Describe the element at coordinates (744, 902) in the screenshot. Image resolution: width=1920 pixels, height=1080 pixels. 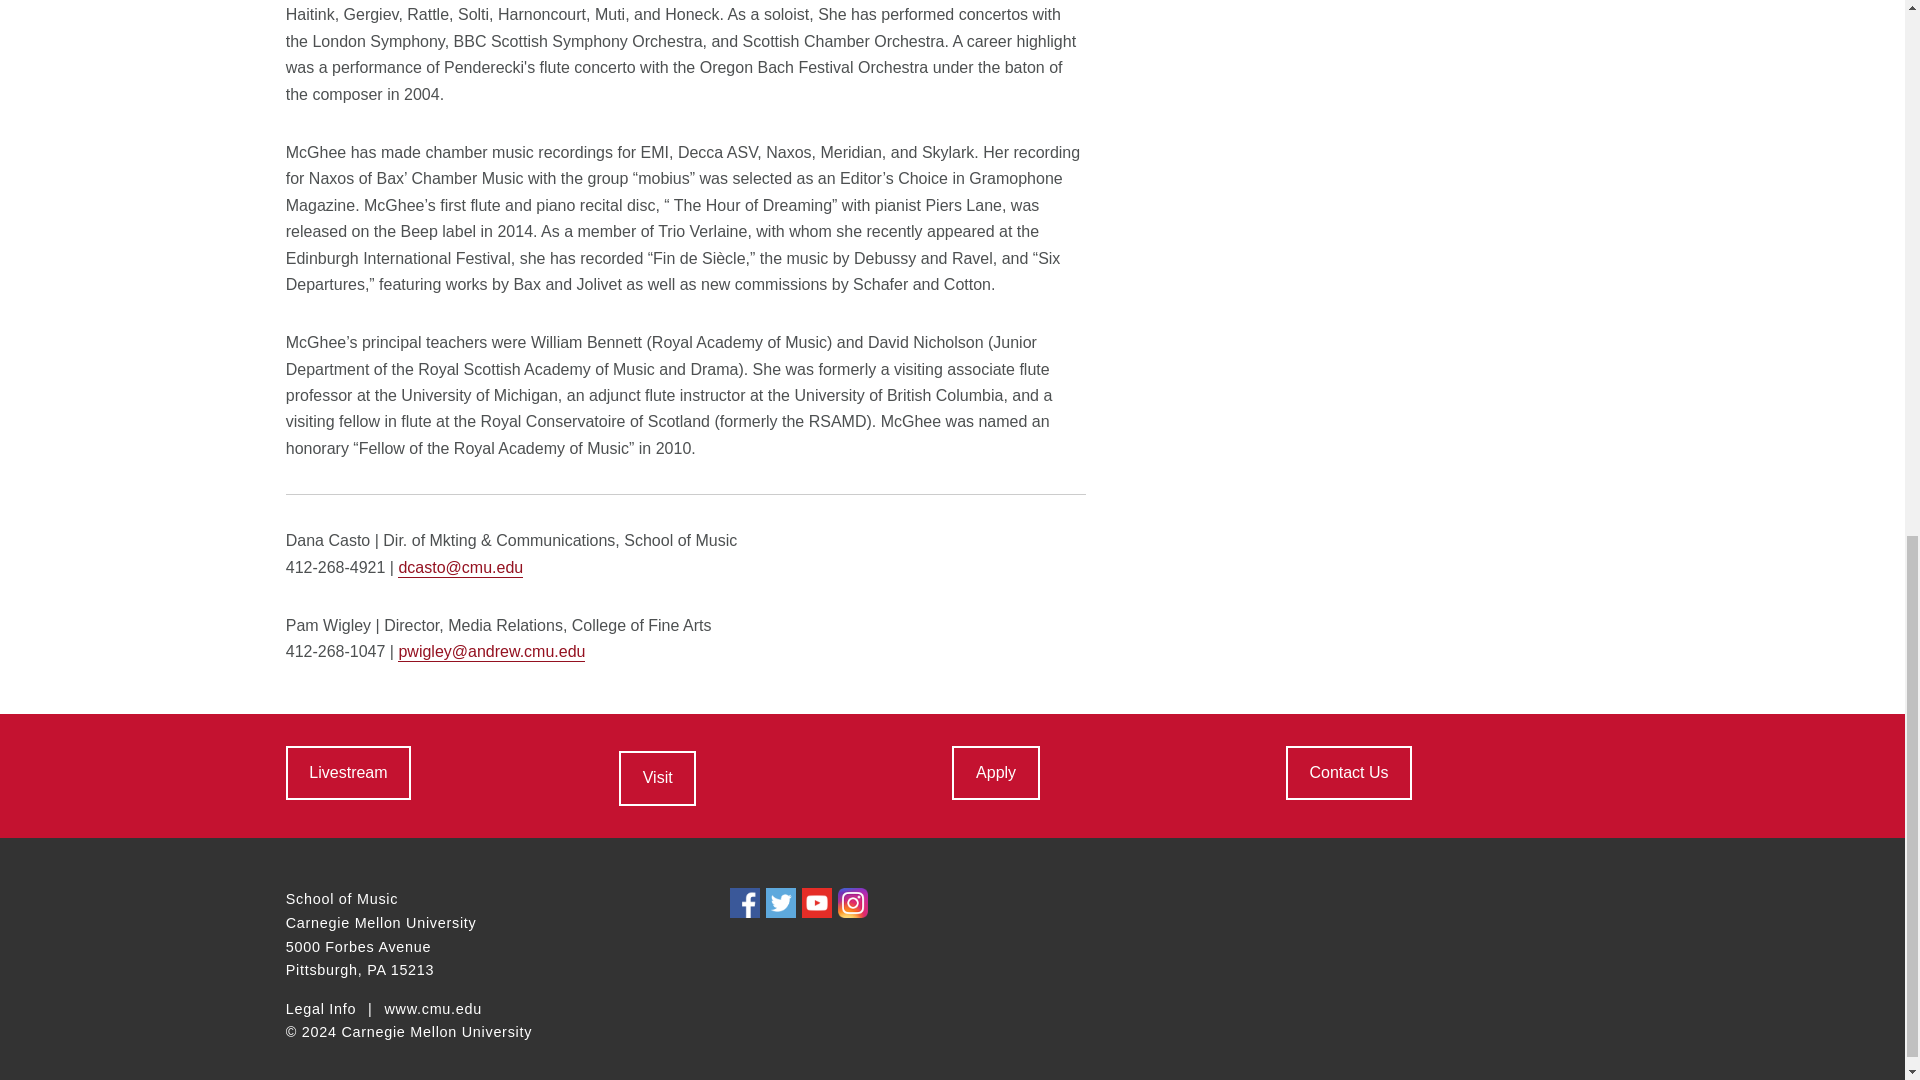
I see `CMU on Facebook` at that location.